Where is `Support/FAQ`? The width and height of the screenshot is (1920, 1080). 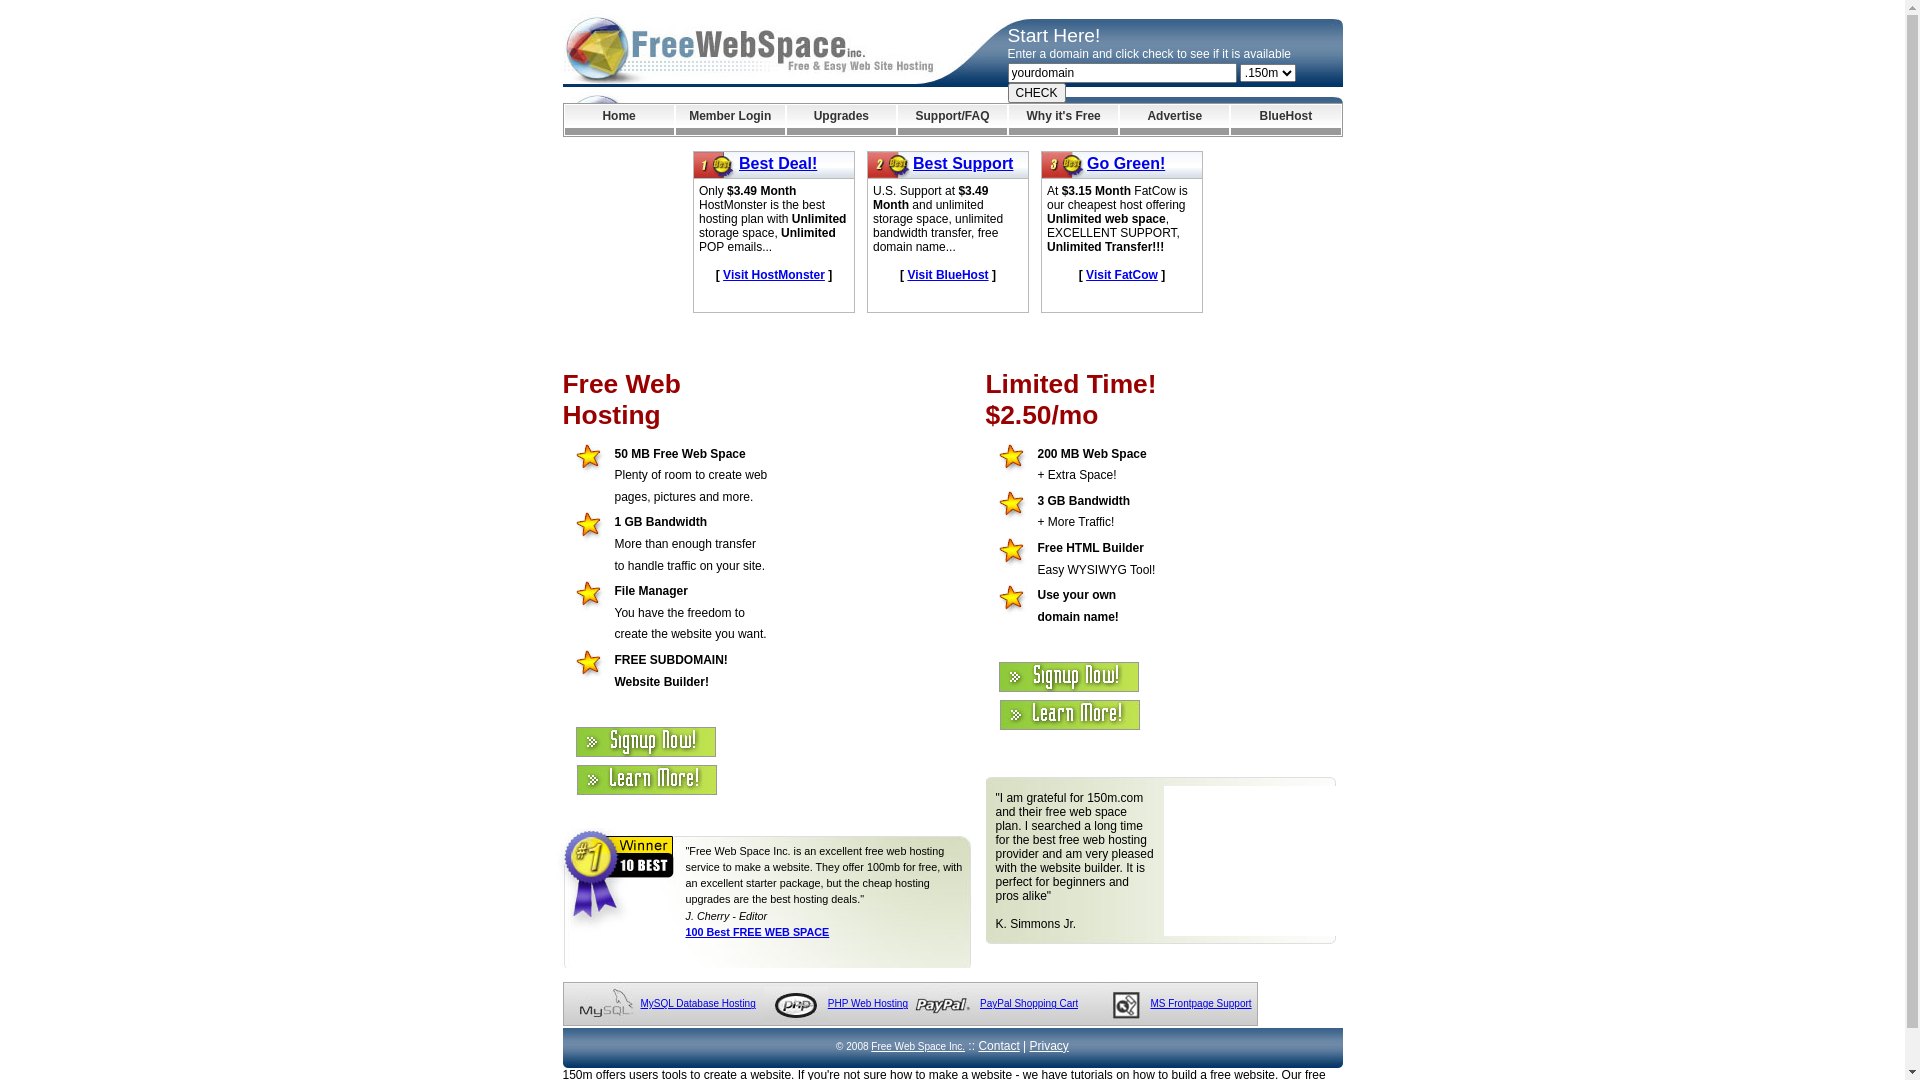 Support/FAQ is located at coordinates (952, 120).